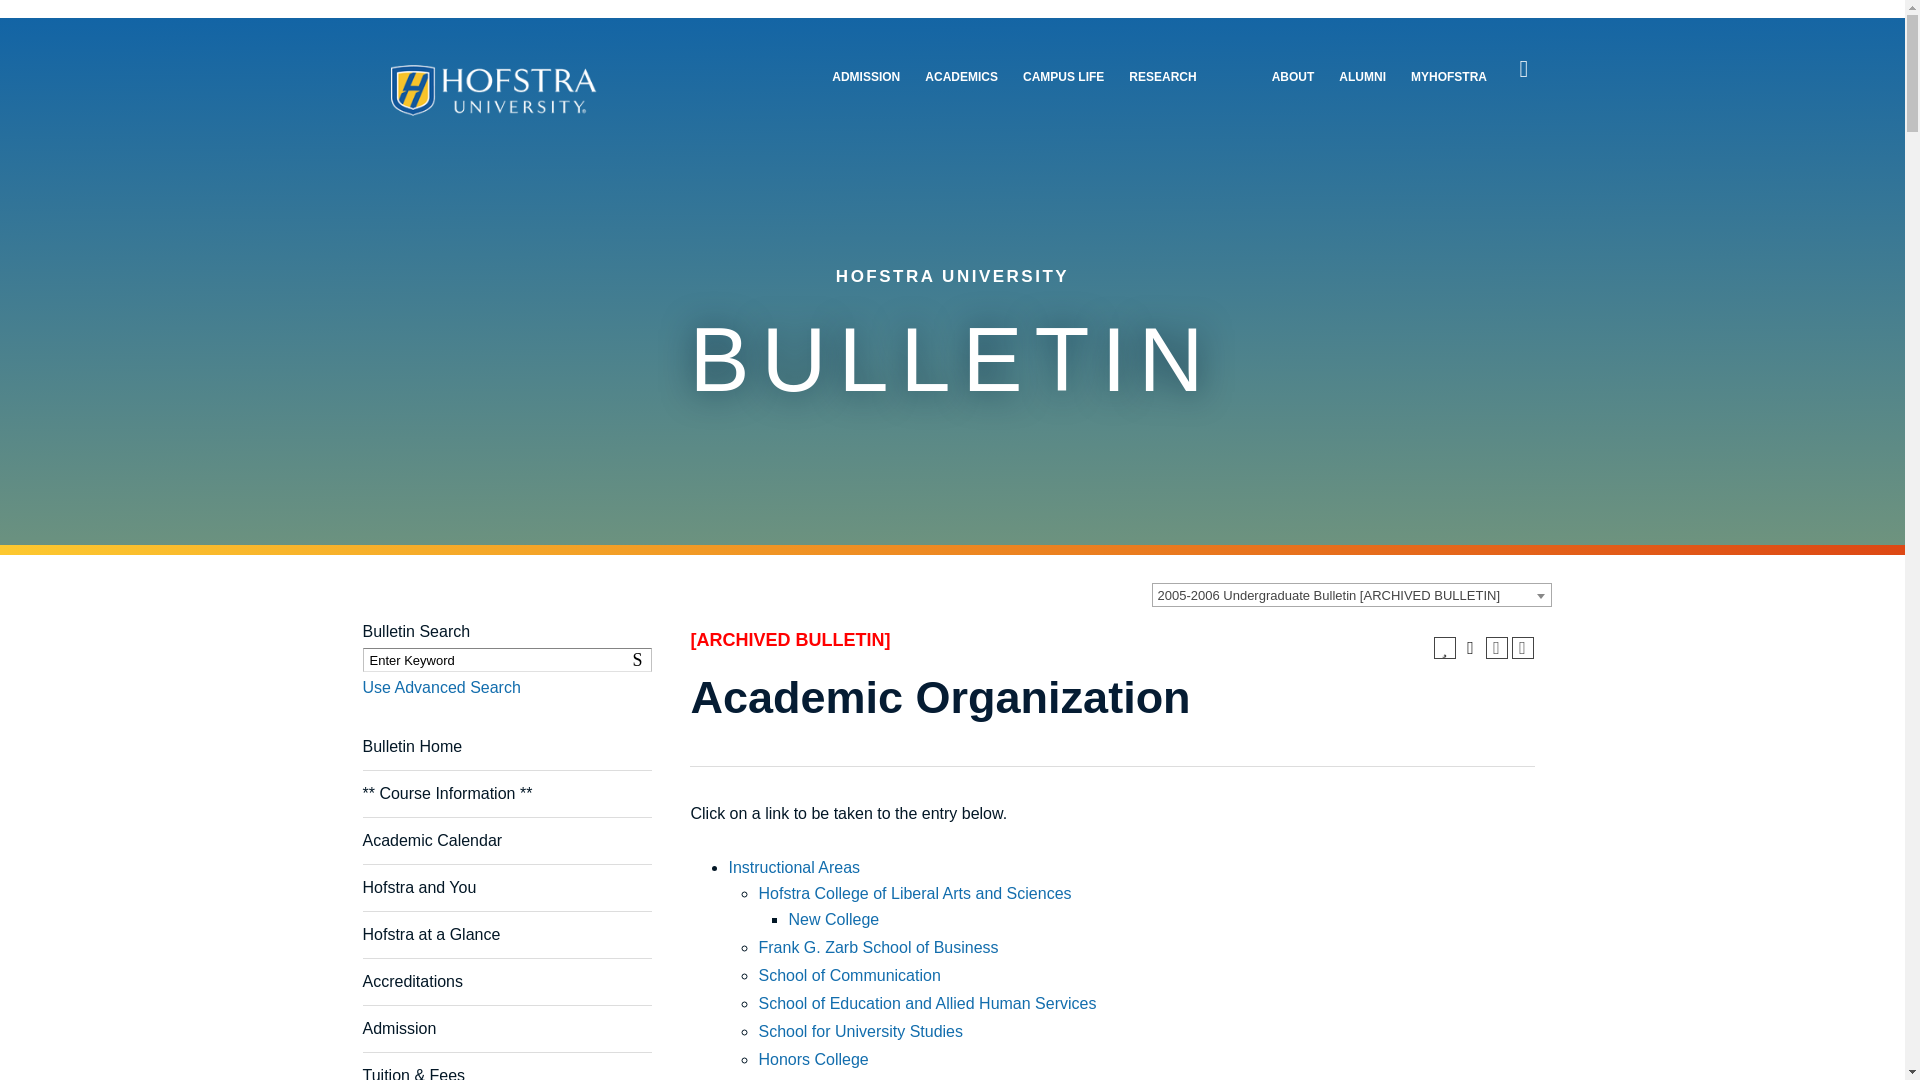  What do you see at coordinates (412, 746) in the screenshot?
I see `Bulletin Home` at bounding box center [412, 746].